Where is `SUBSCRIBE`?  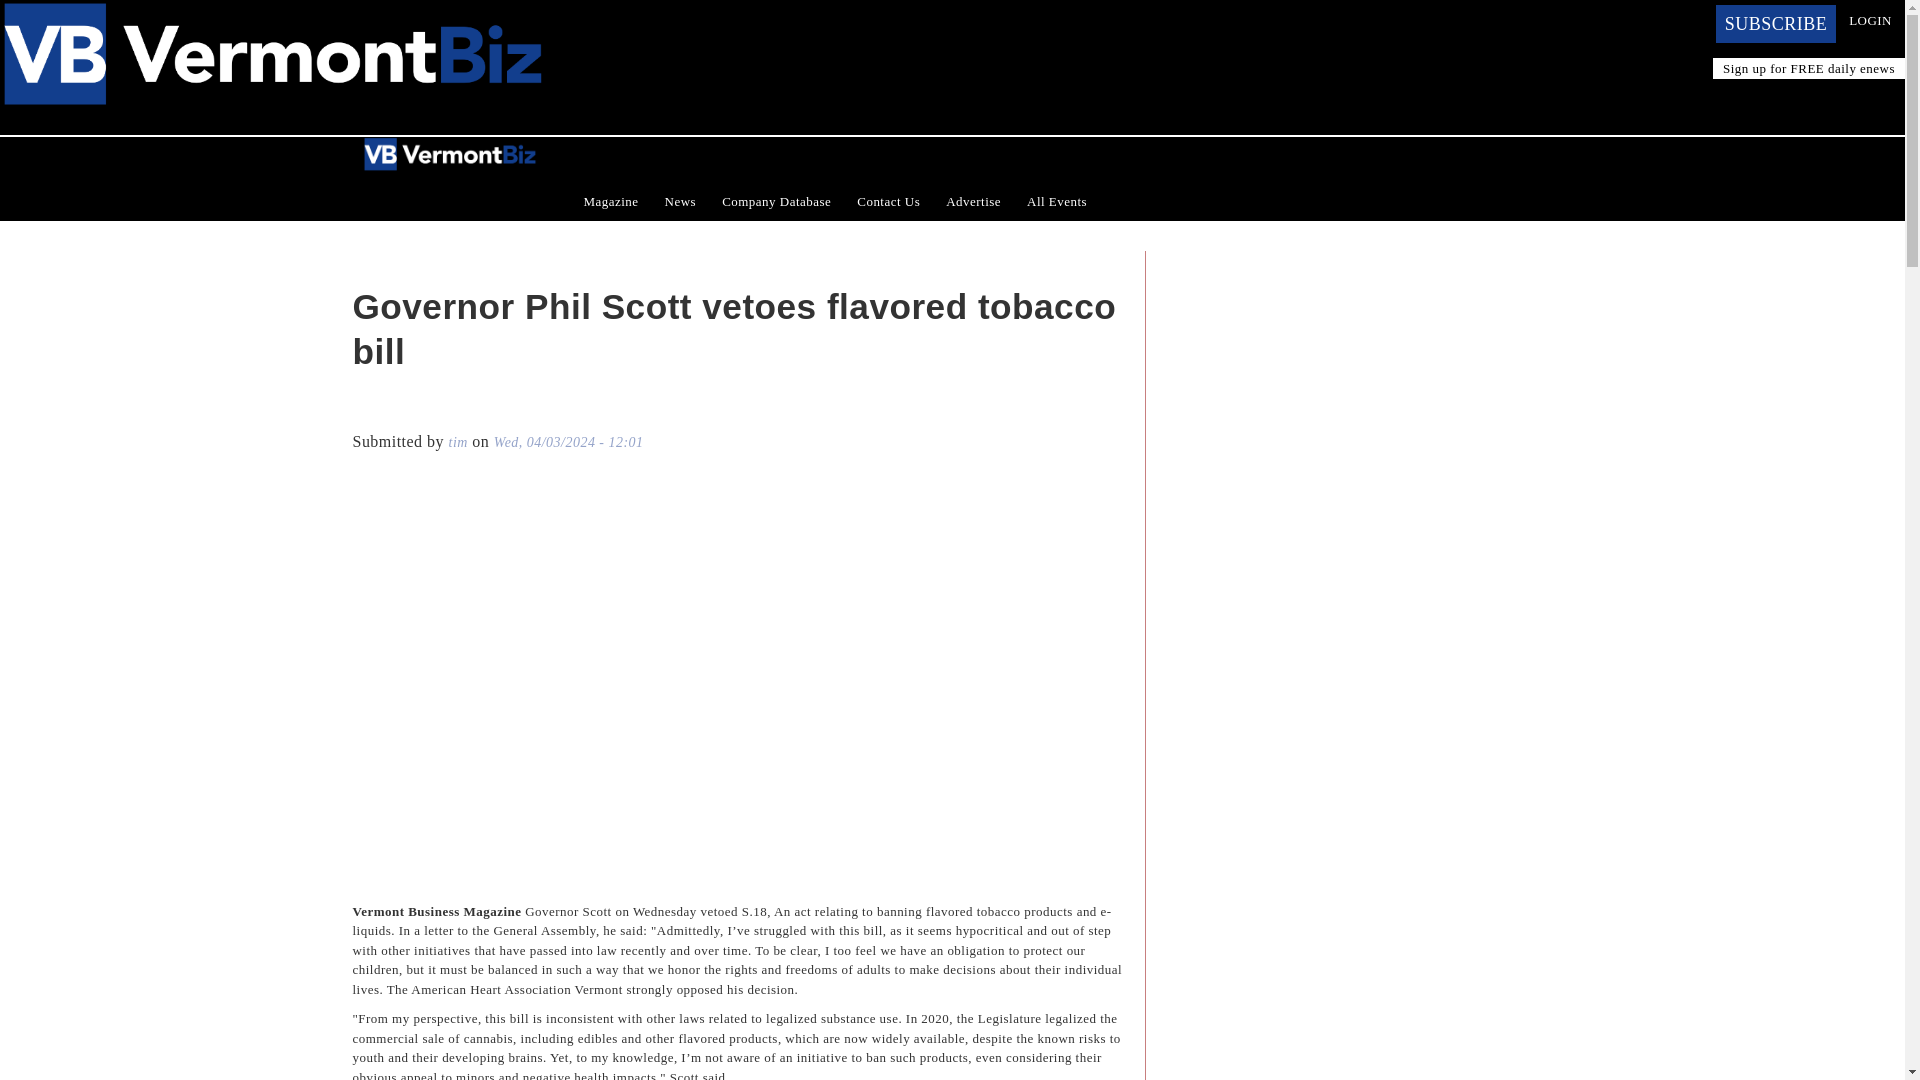 SUBSCRIBE is located at coordinates (1776, 24).